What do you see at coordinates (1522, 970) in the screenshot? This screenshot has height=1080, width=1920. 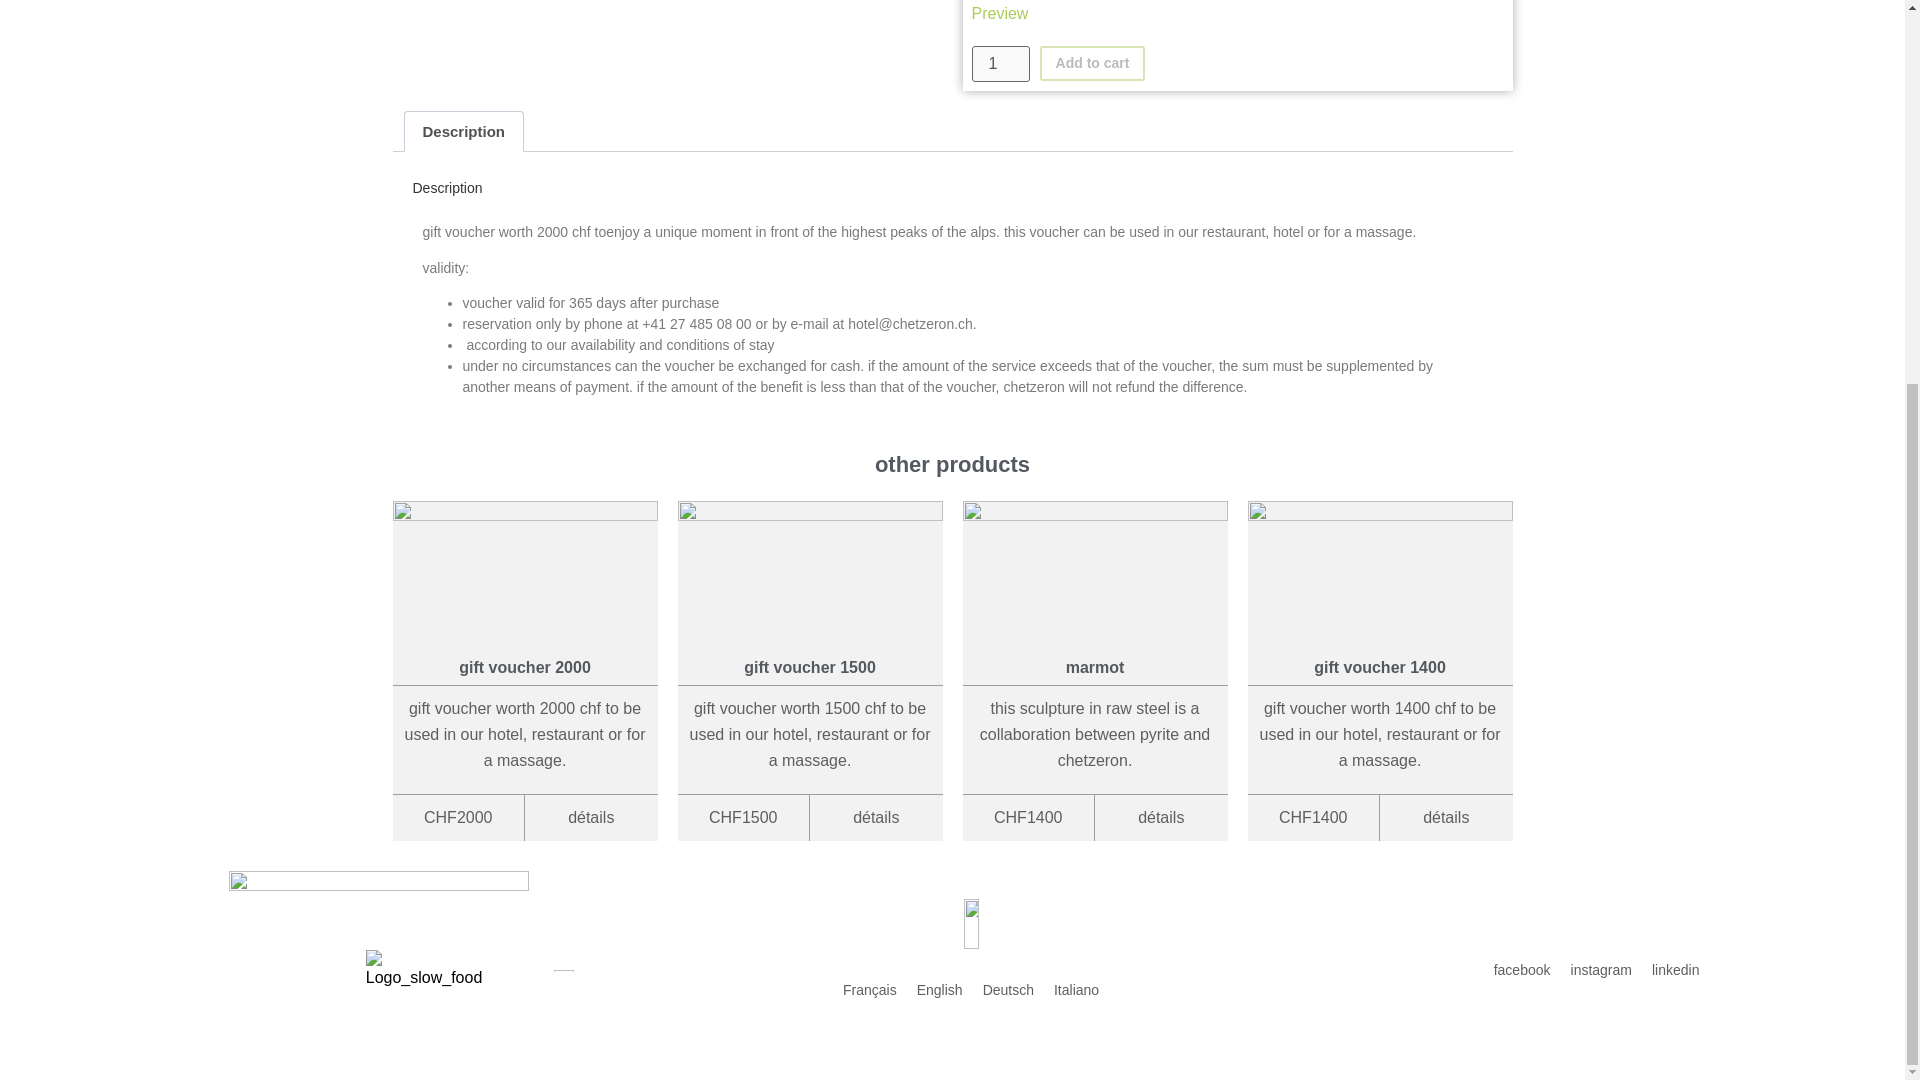 I see `facebook` at bounding box center [1522, 970].